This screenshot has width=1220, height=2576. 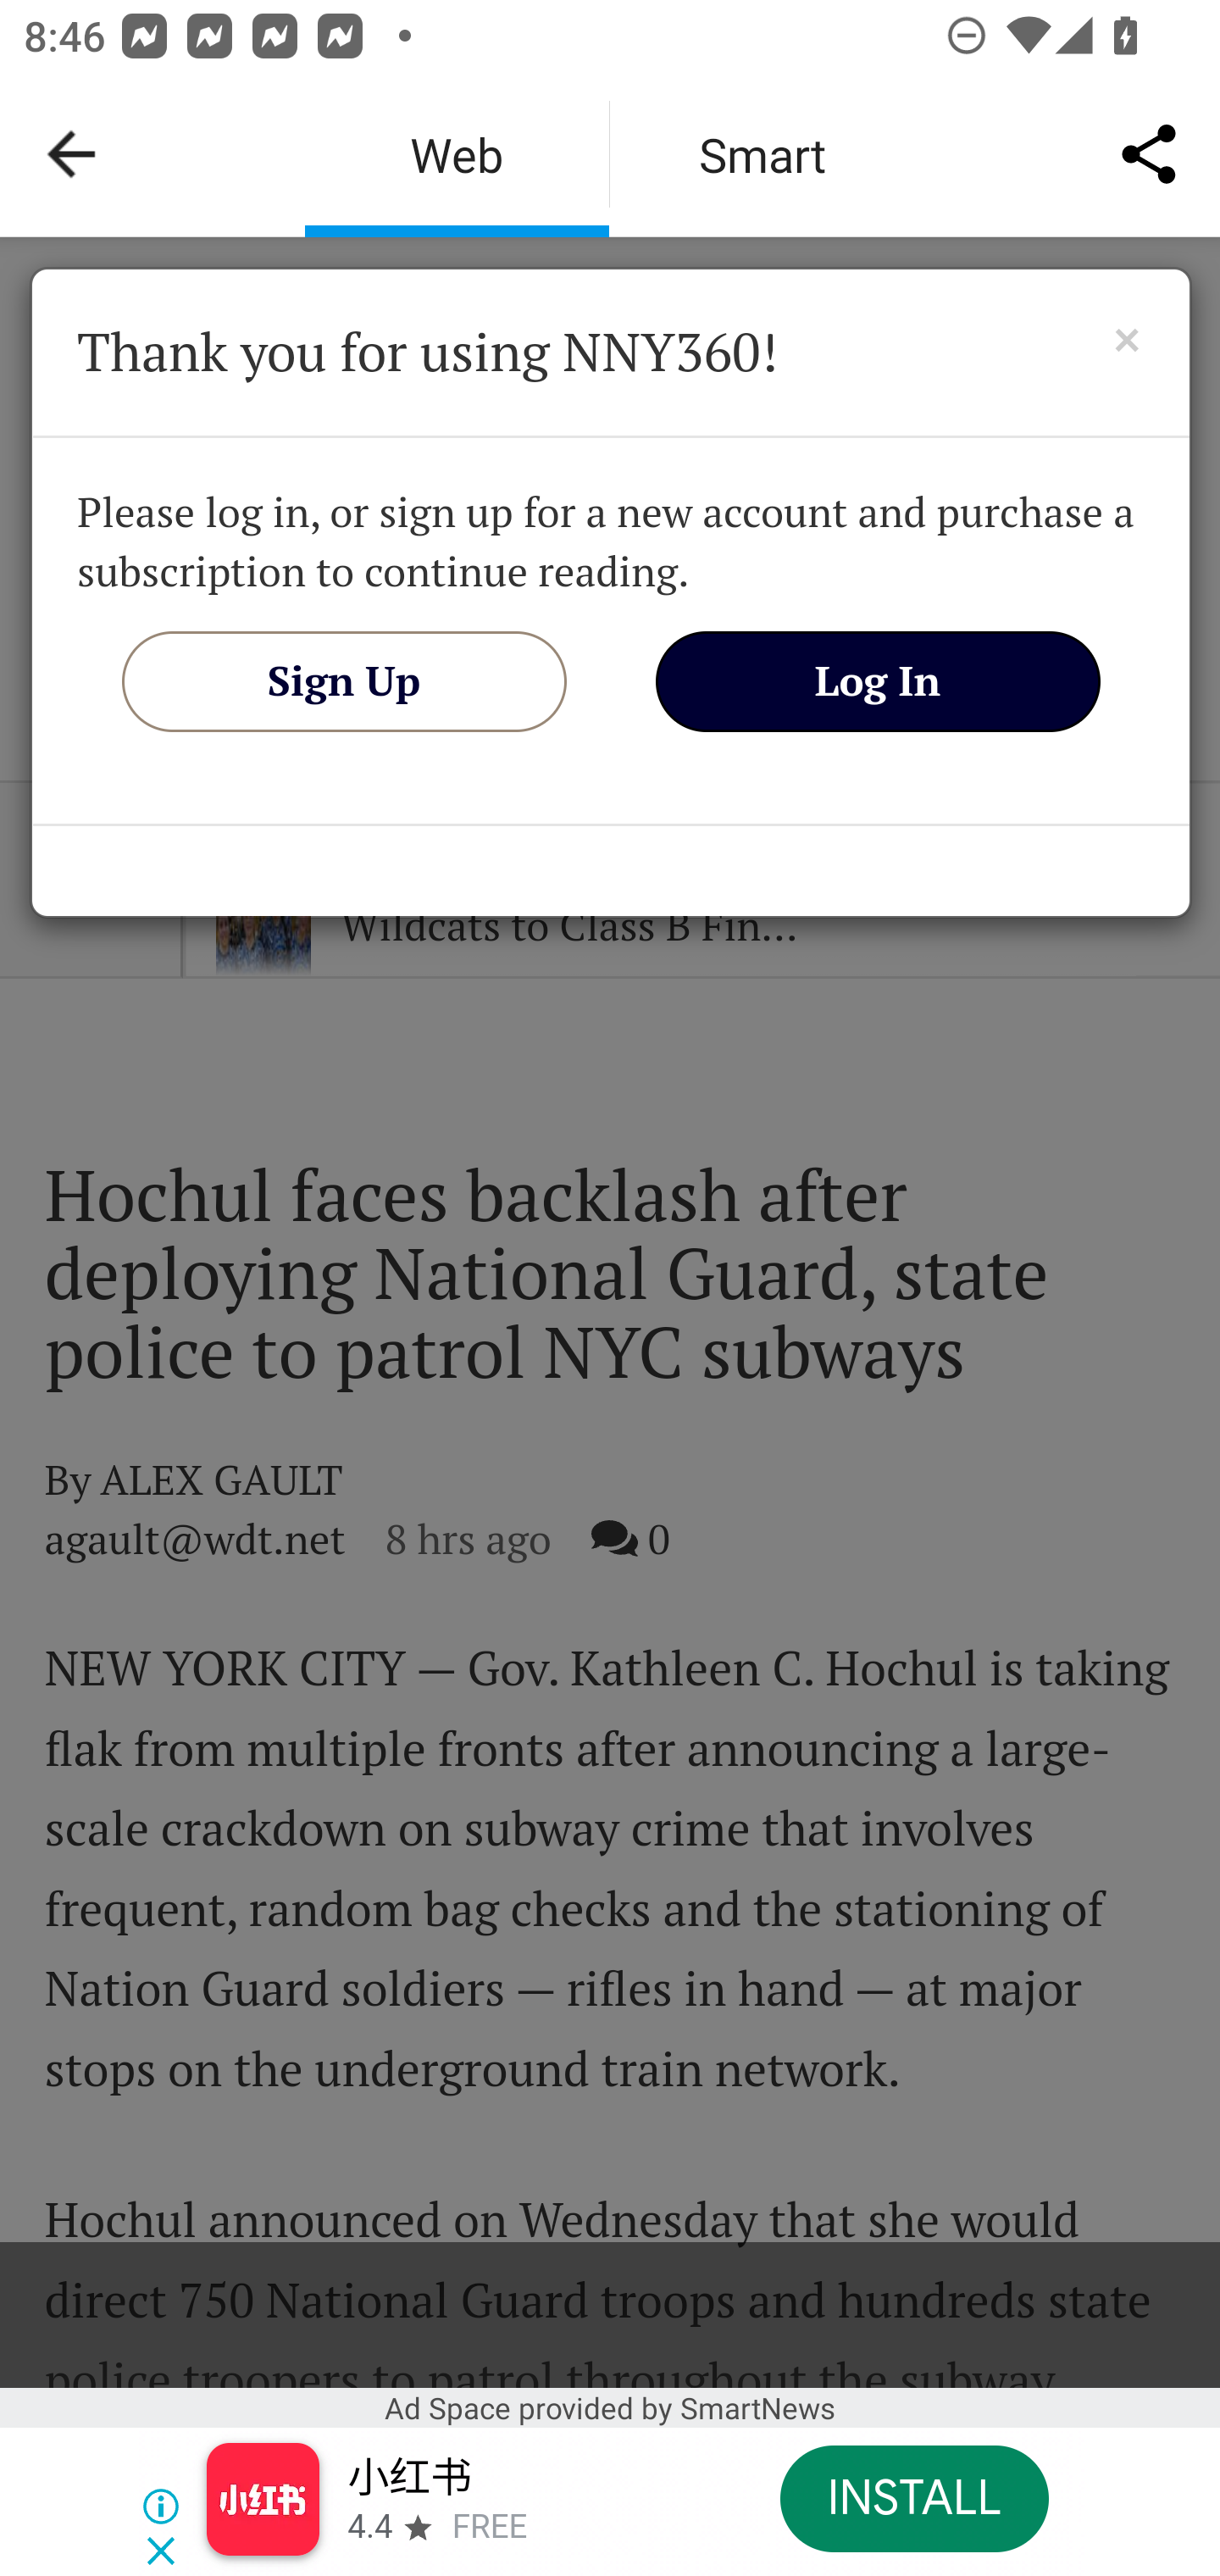 I want to click on 小红书, so click(x=408, y=2479).